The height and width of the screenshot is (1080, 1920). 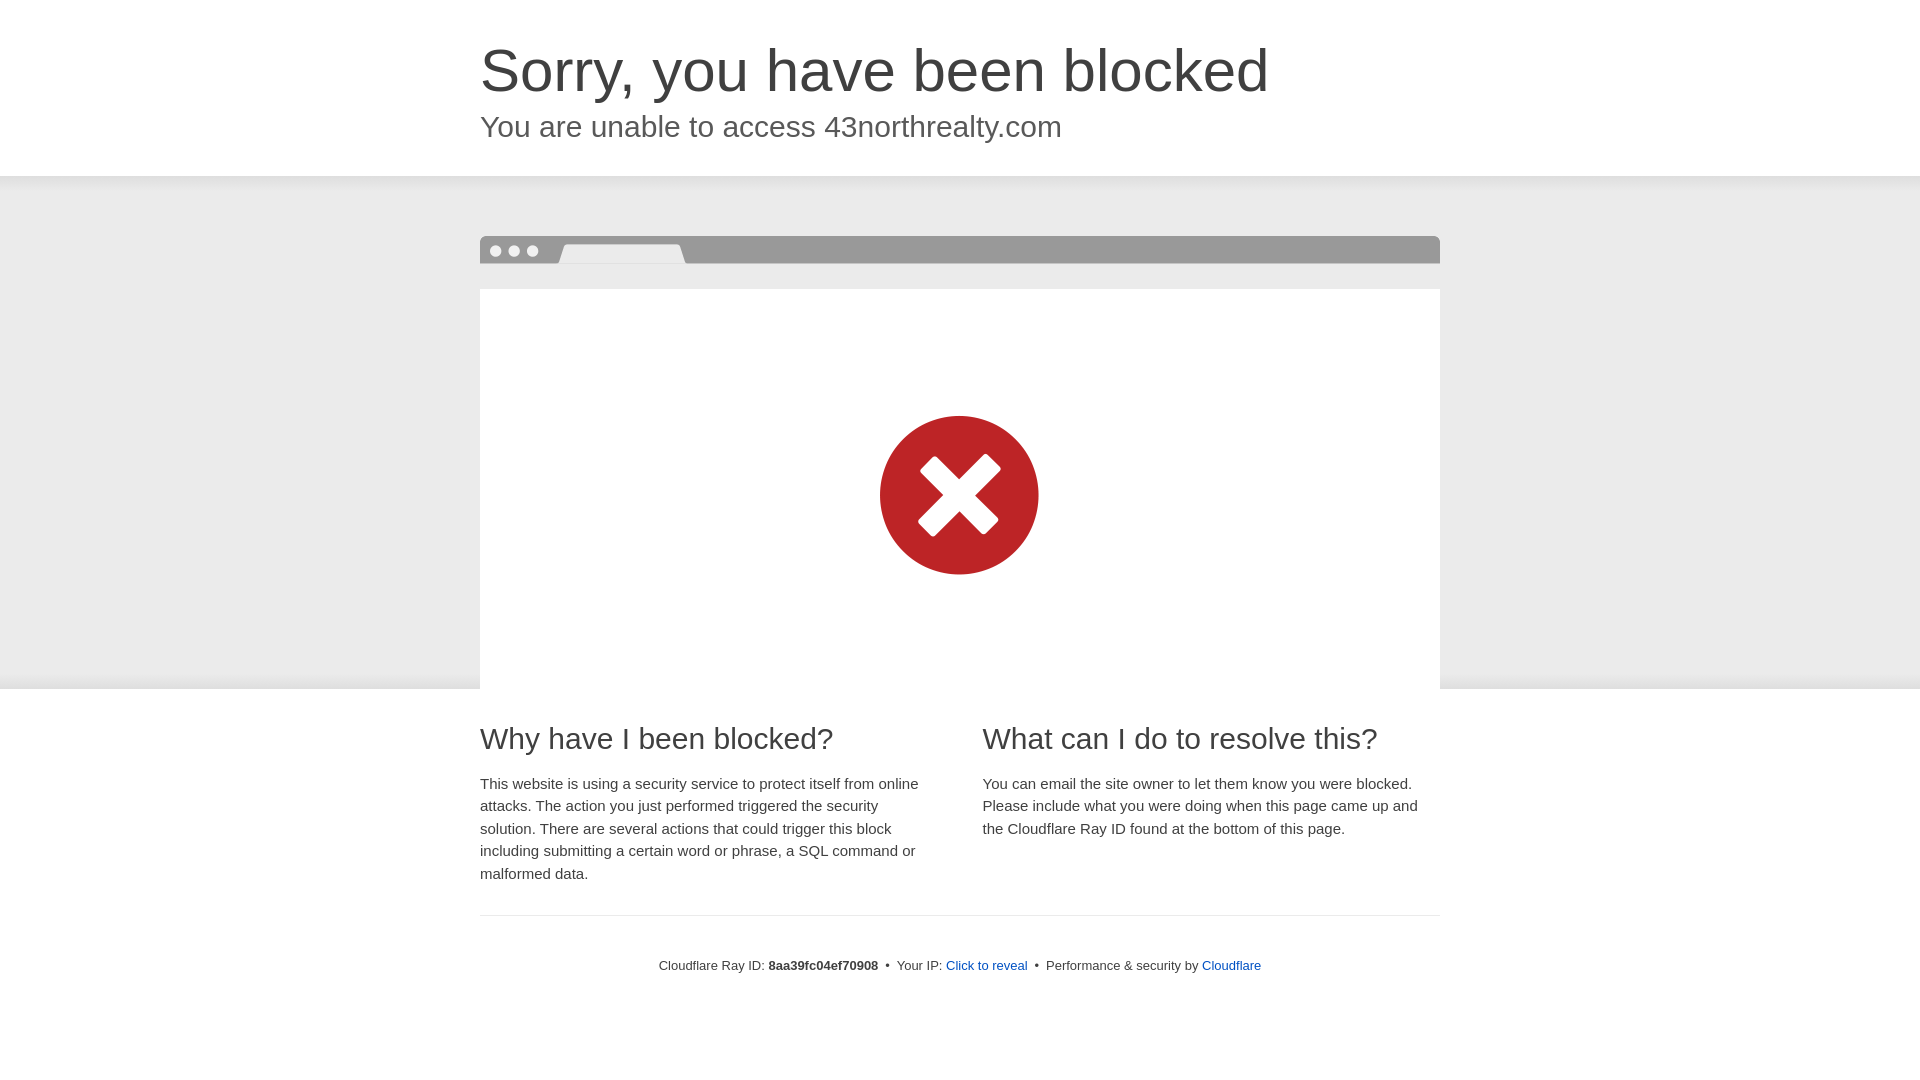 What do you see at coordinates (986, 966) in the screenshot?
I see `Click to reveal` at bounding box center [986, 966].